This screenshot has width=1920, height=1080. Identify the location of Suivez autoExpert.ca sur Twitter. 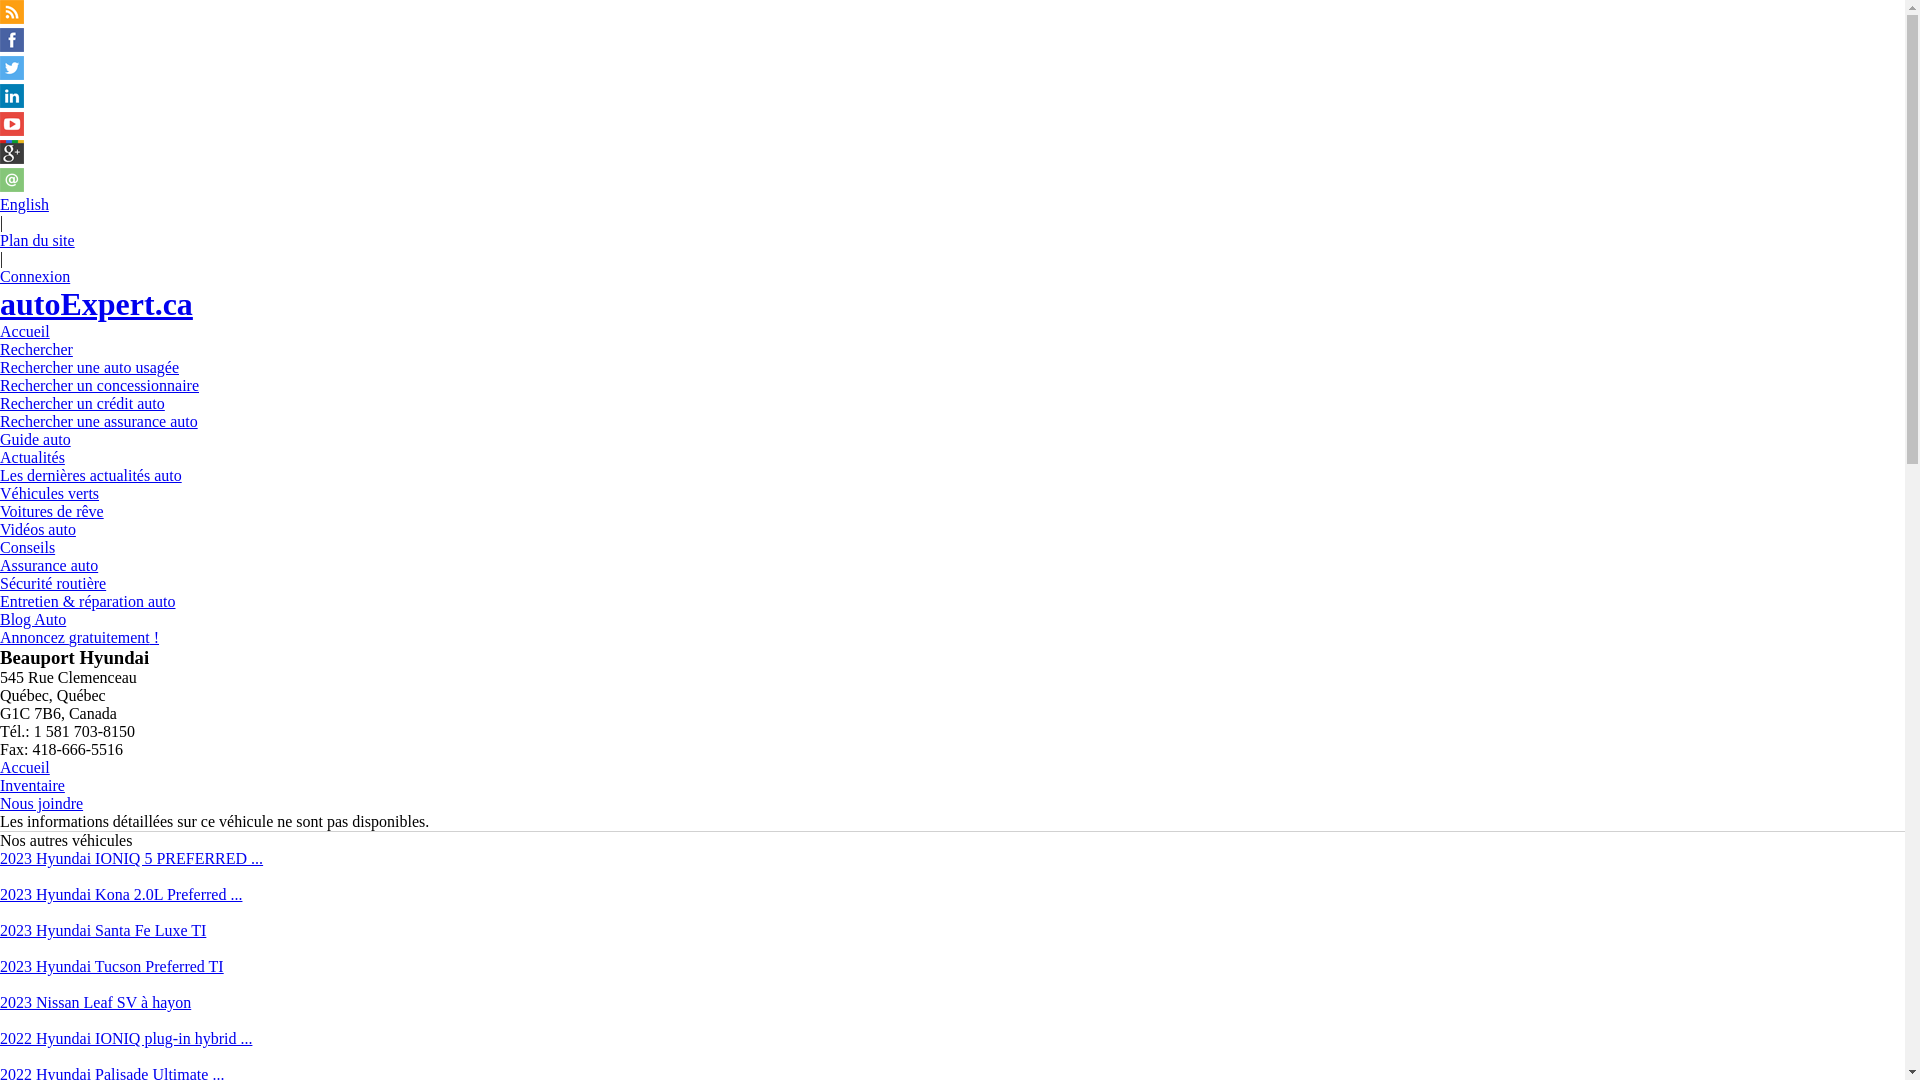
(12, 74).